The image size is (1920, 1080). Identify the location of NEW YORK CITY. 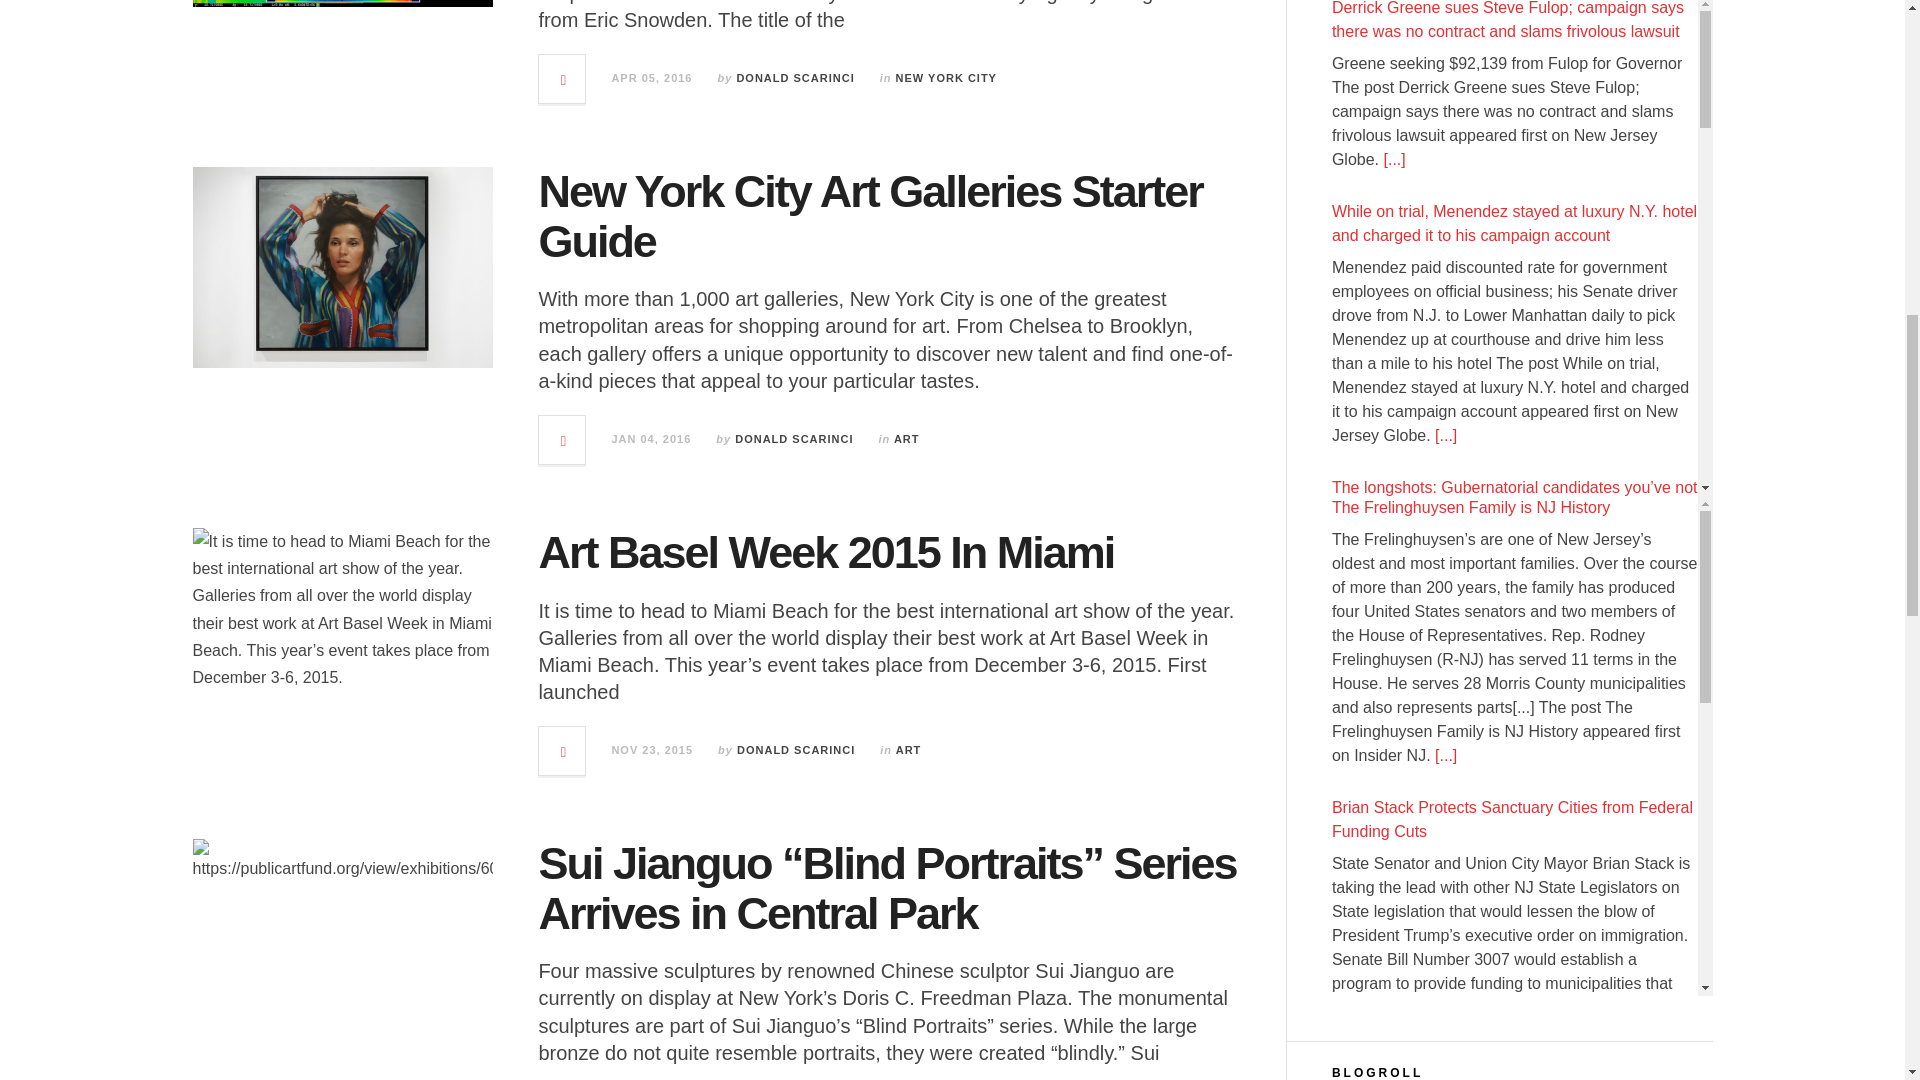
(946, 78).